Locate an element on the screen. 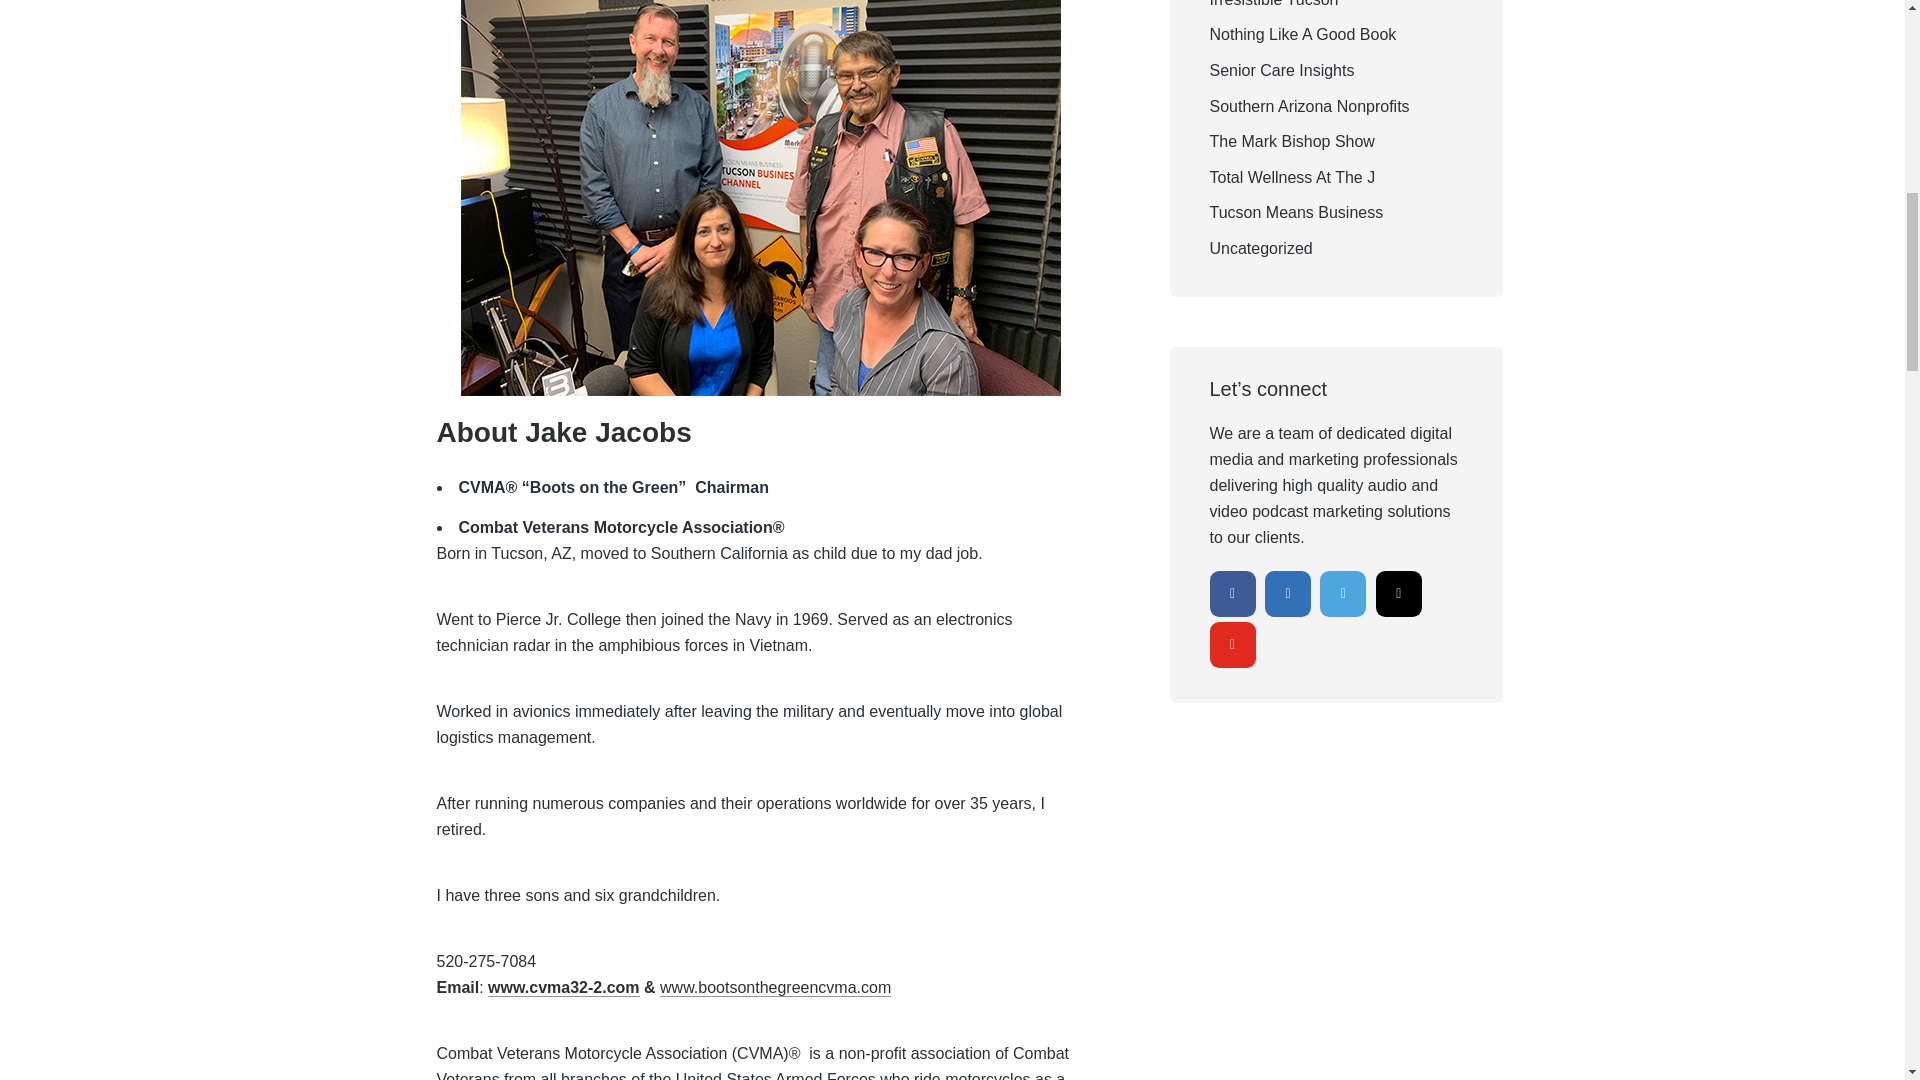 This screenshot has width=1920, height=1080. Facebook is located at coordinates (1232, 592).